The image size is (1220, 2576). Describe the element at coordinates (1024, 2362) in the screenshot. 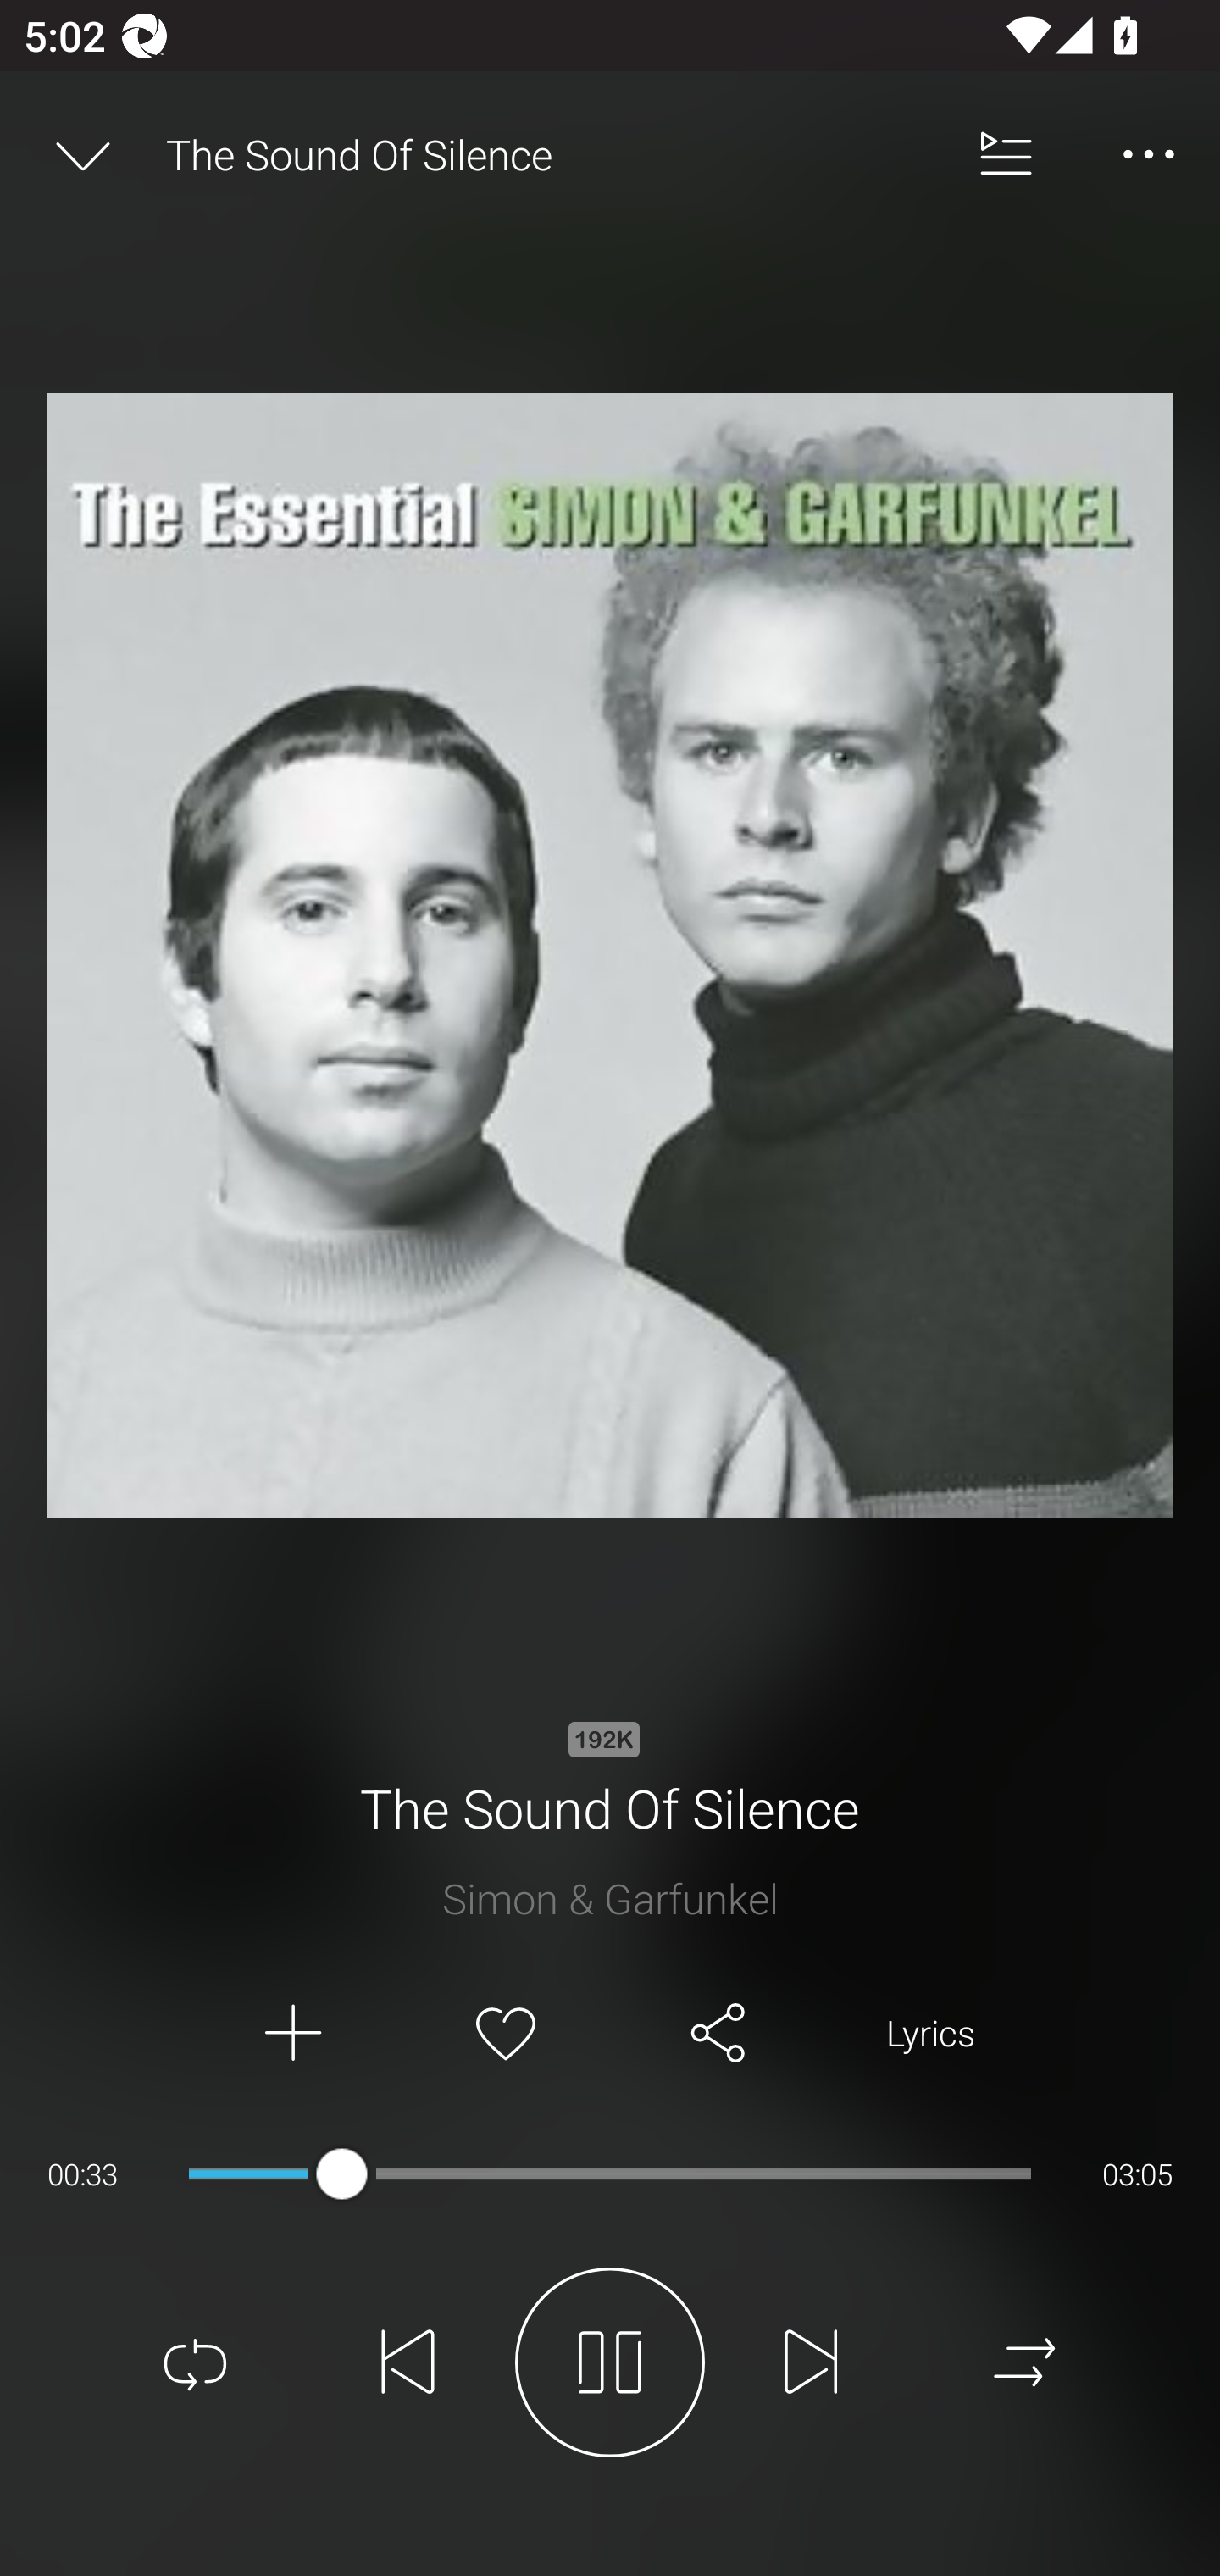

I see `循序播放` at that location.